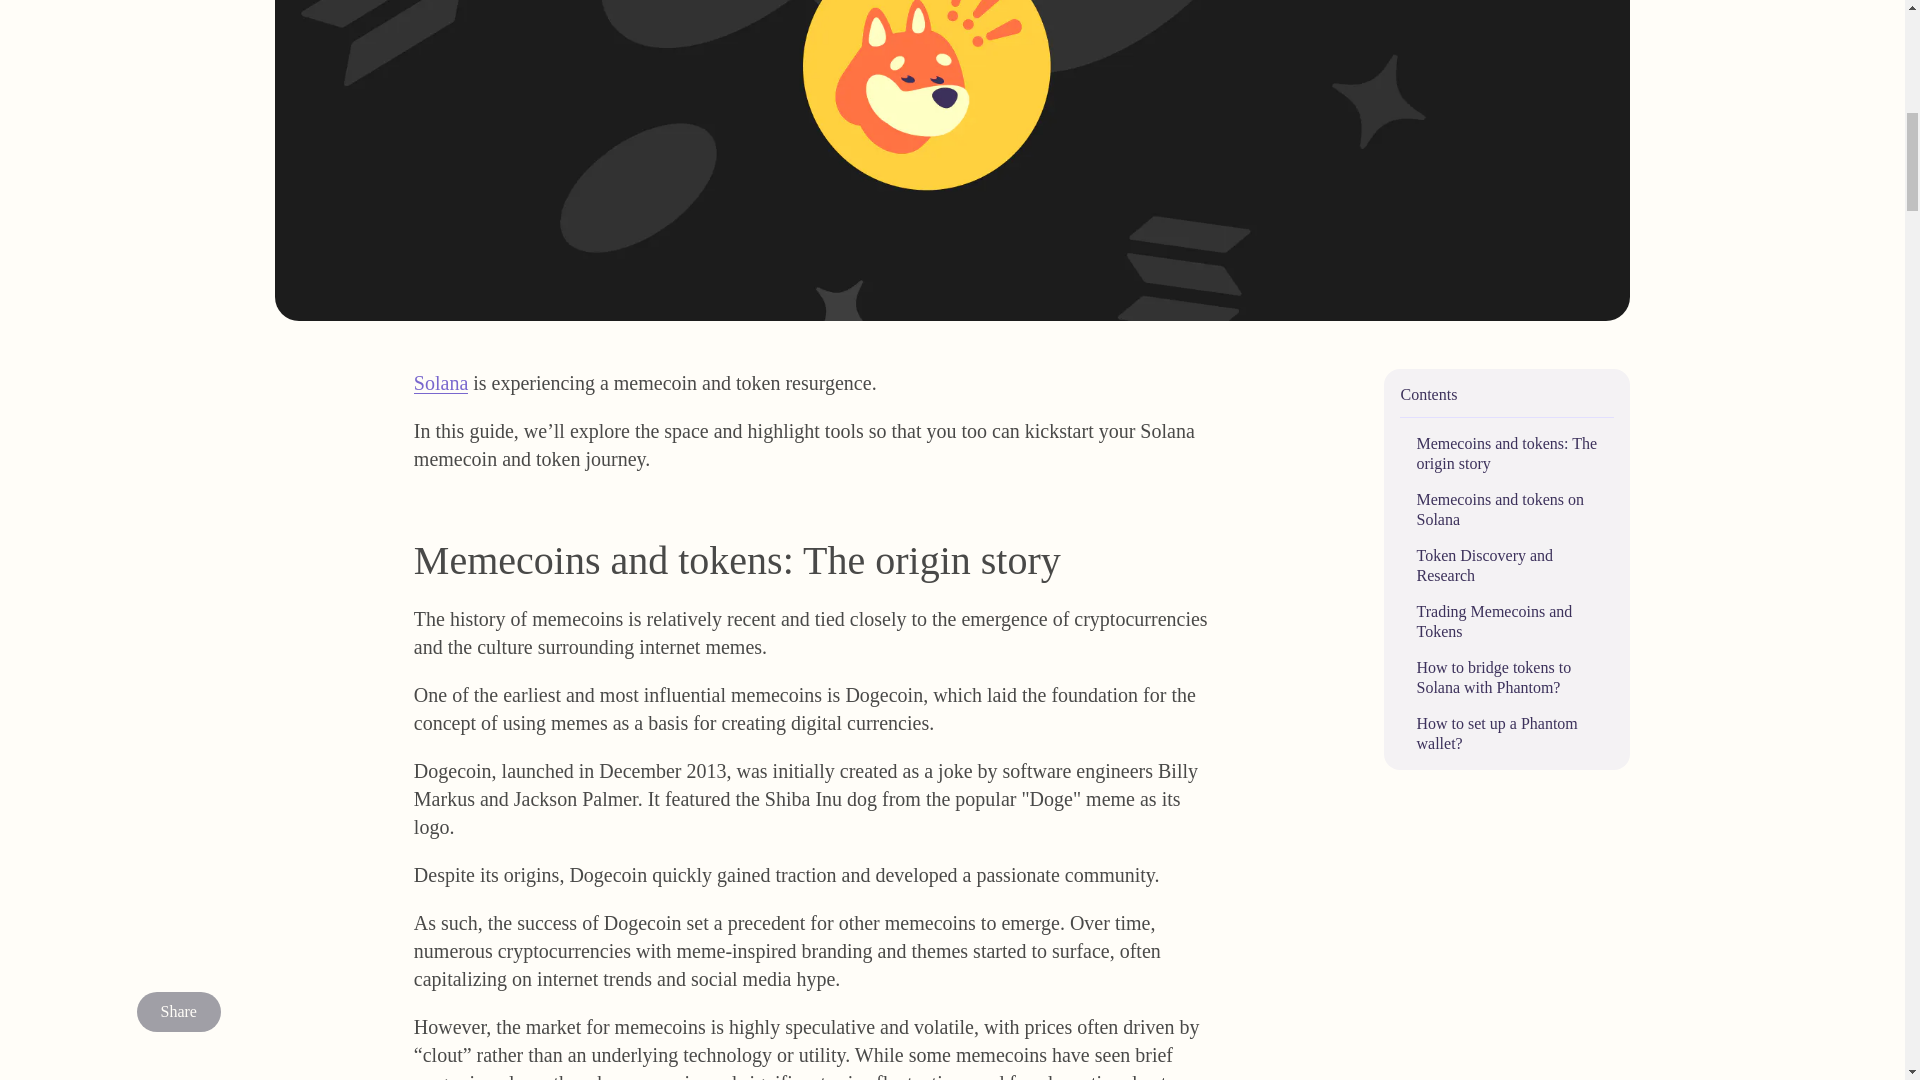  I want to click on Solana, so click(441, 382).